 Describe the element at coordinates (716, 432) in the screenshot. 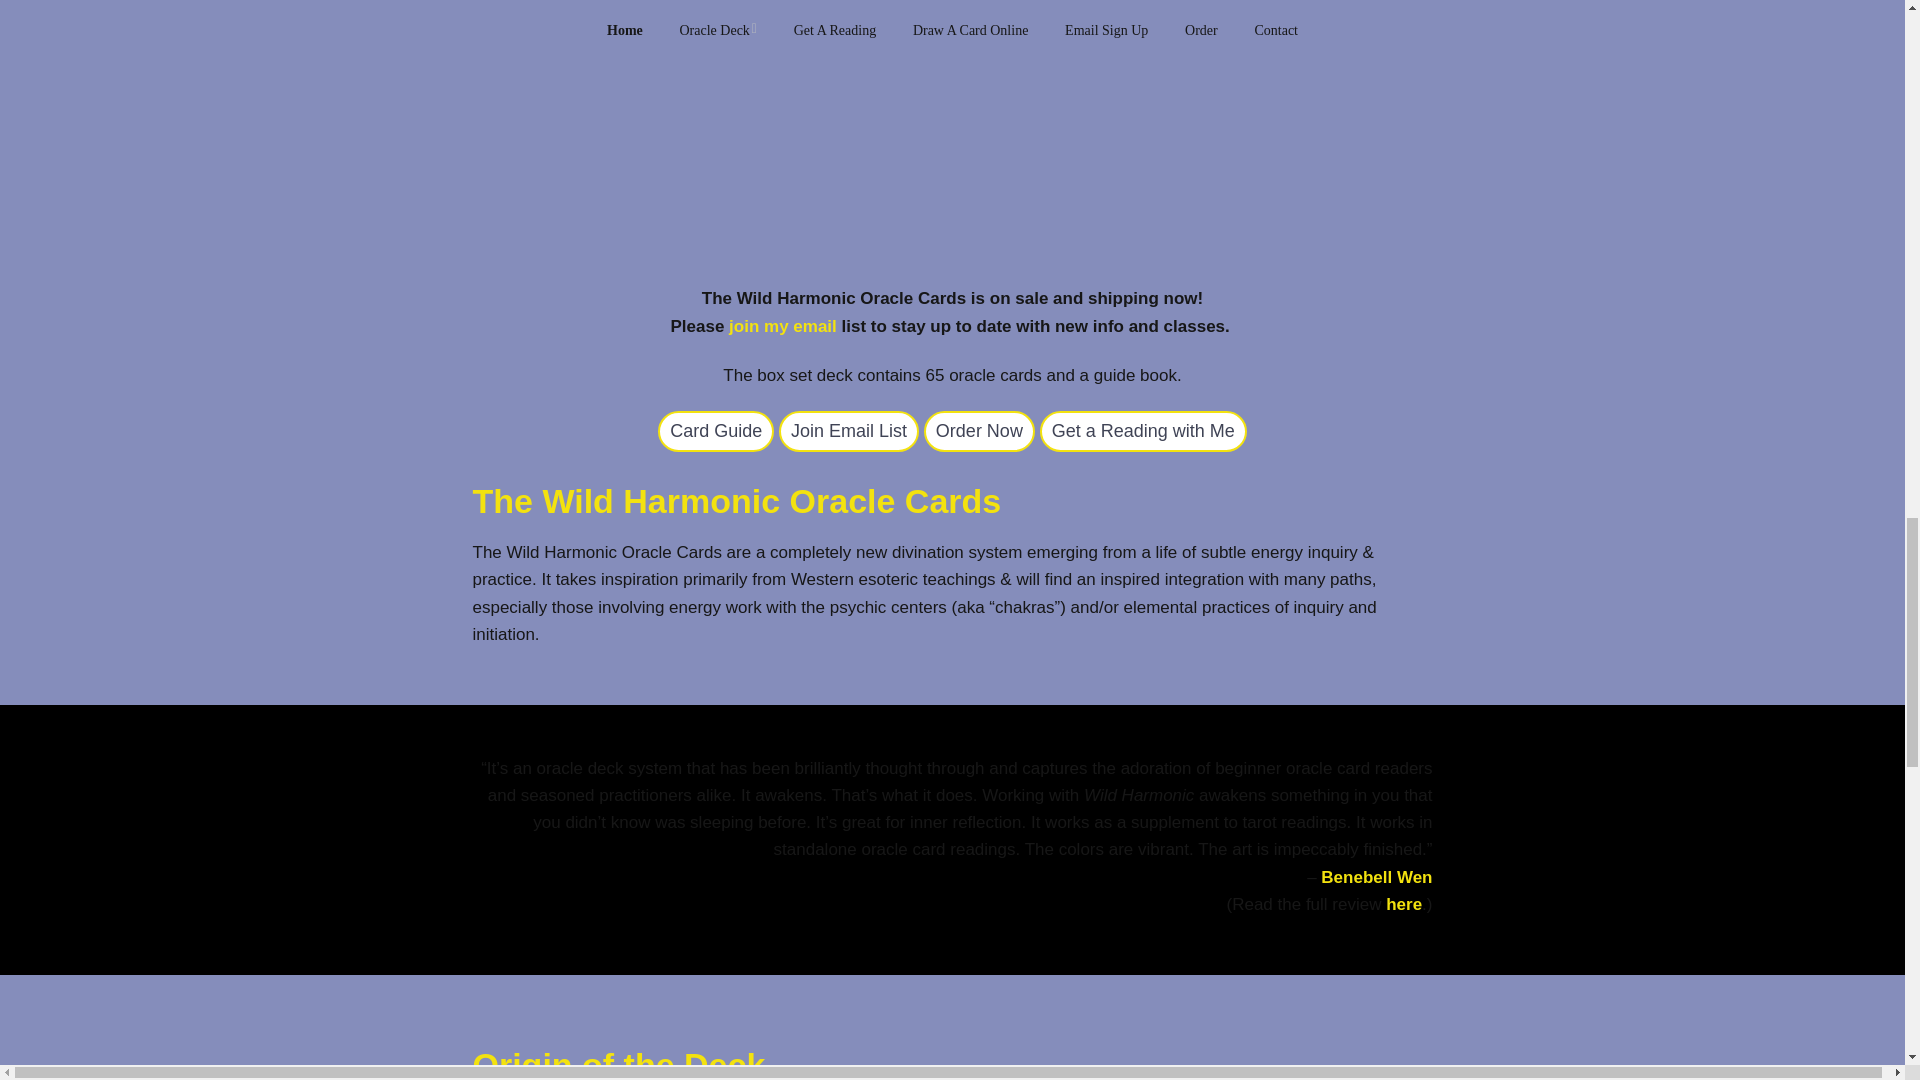

I see `Card Guide` at that location.